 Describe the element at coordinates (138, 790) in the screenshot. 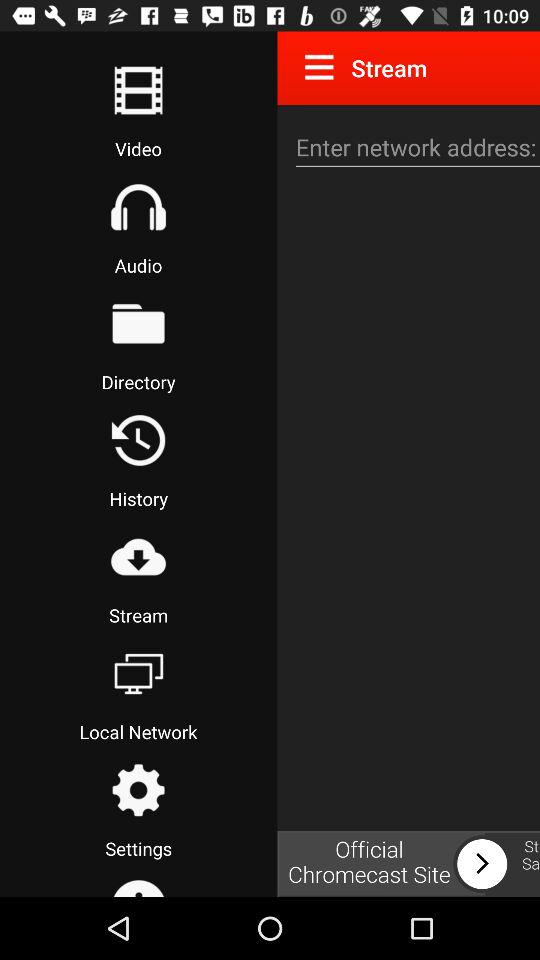

I see `settings` at that location.